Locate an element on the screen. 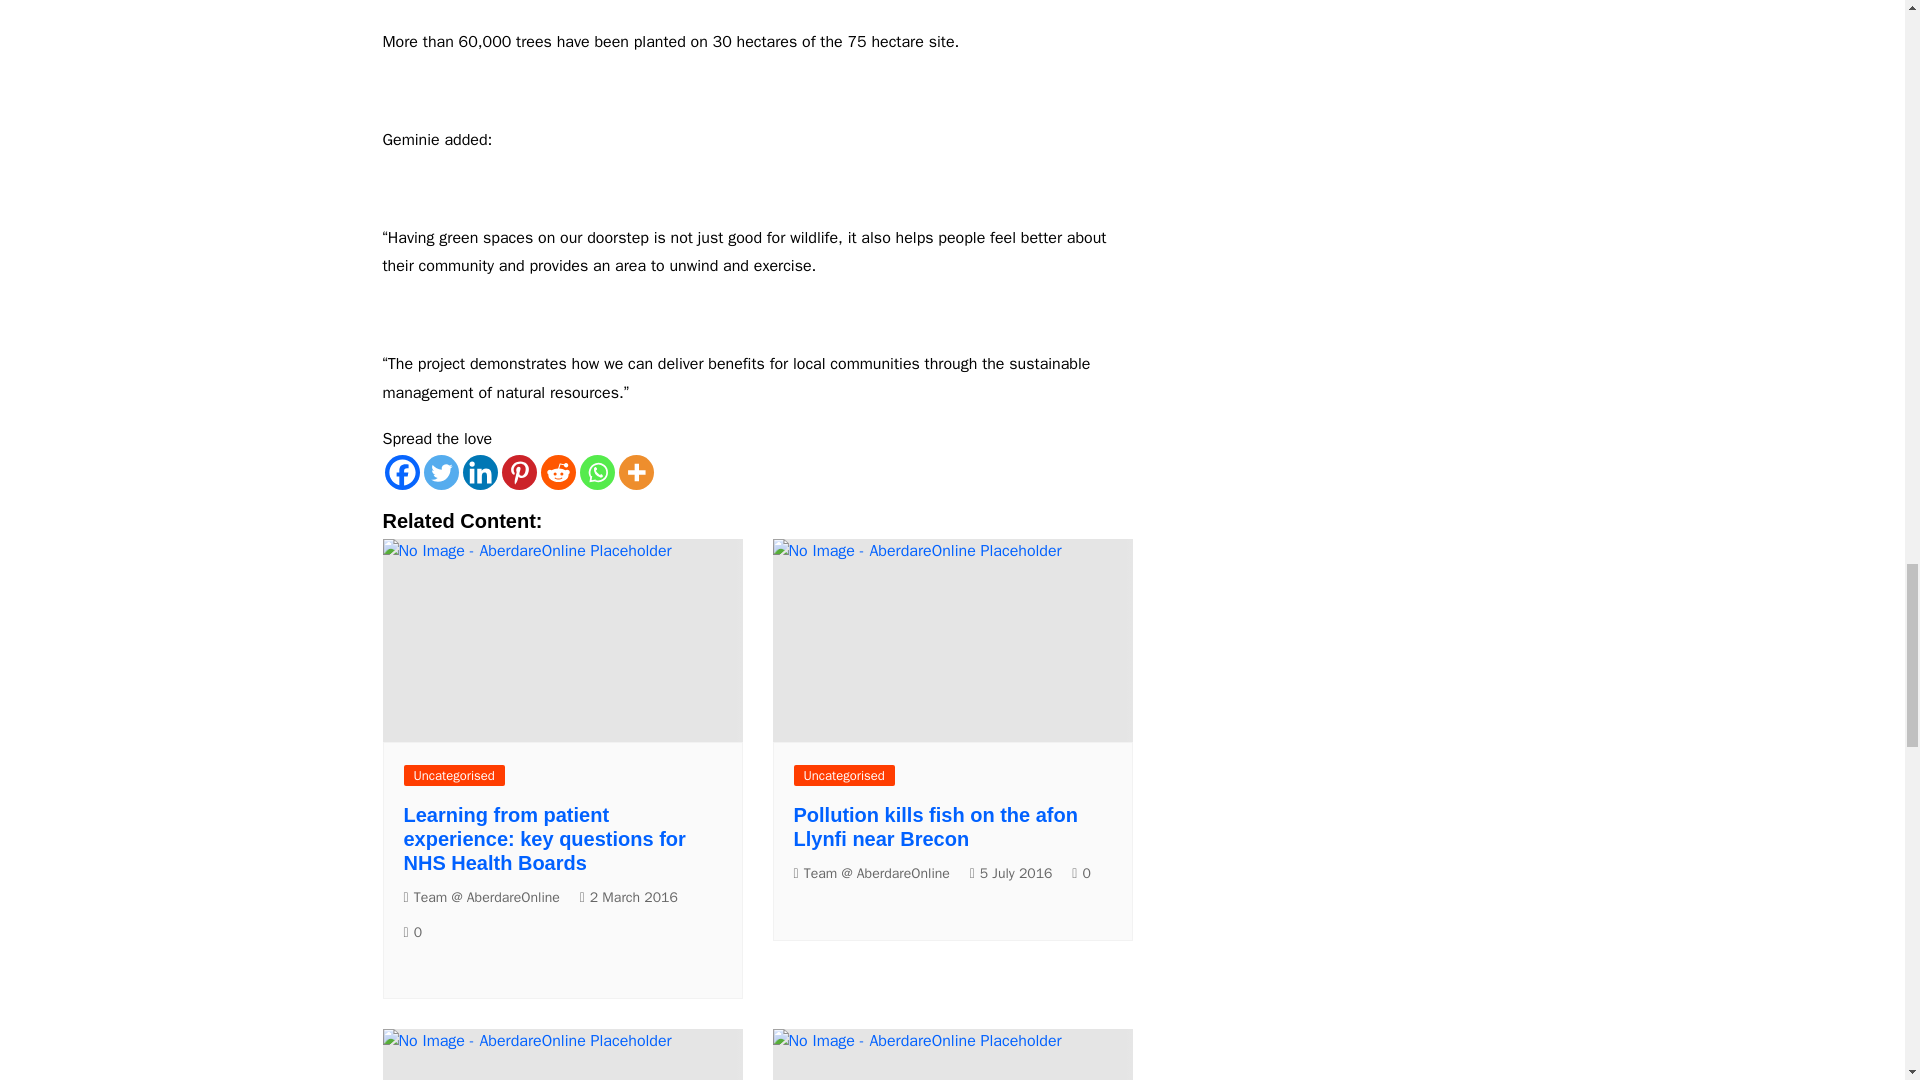  Reddit is located at coordinates (556, 472).